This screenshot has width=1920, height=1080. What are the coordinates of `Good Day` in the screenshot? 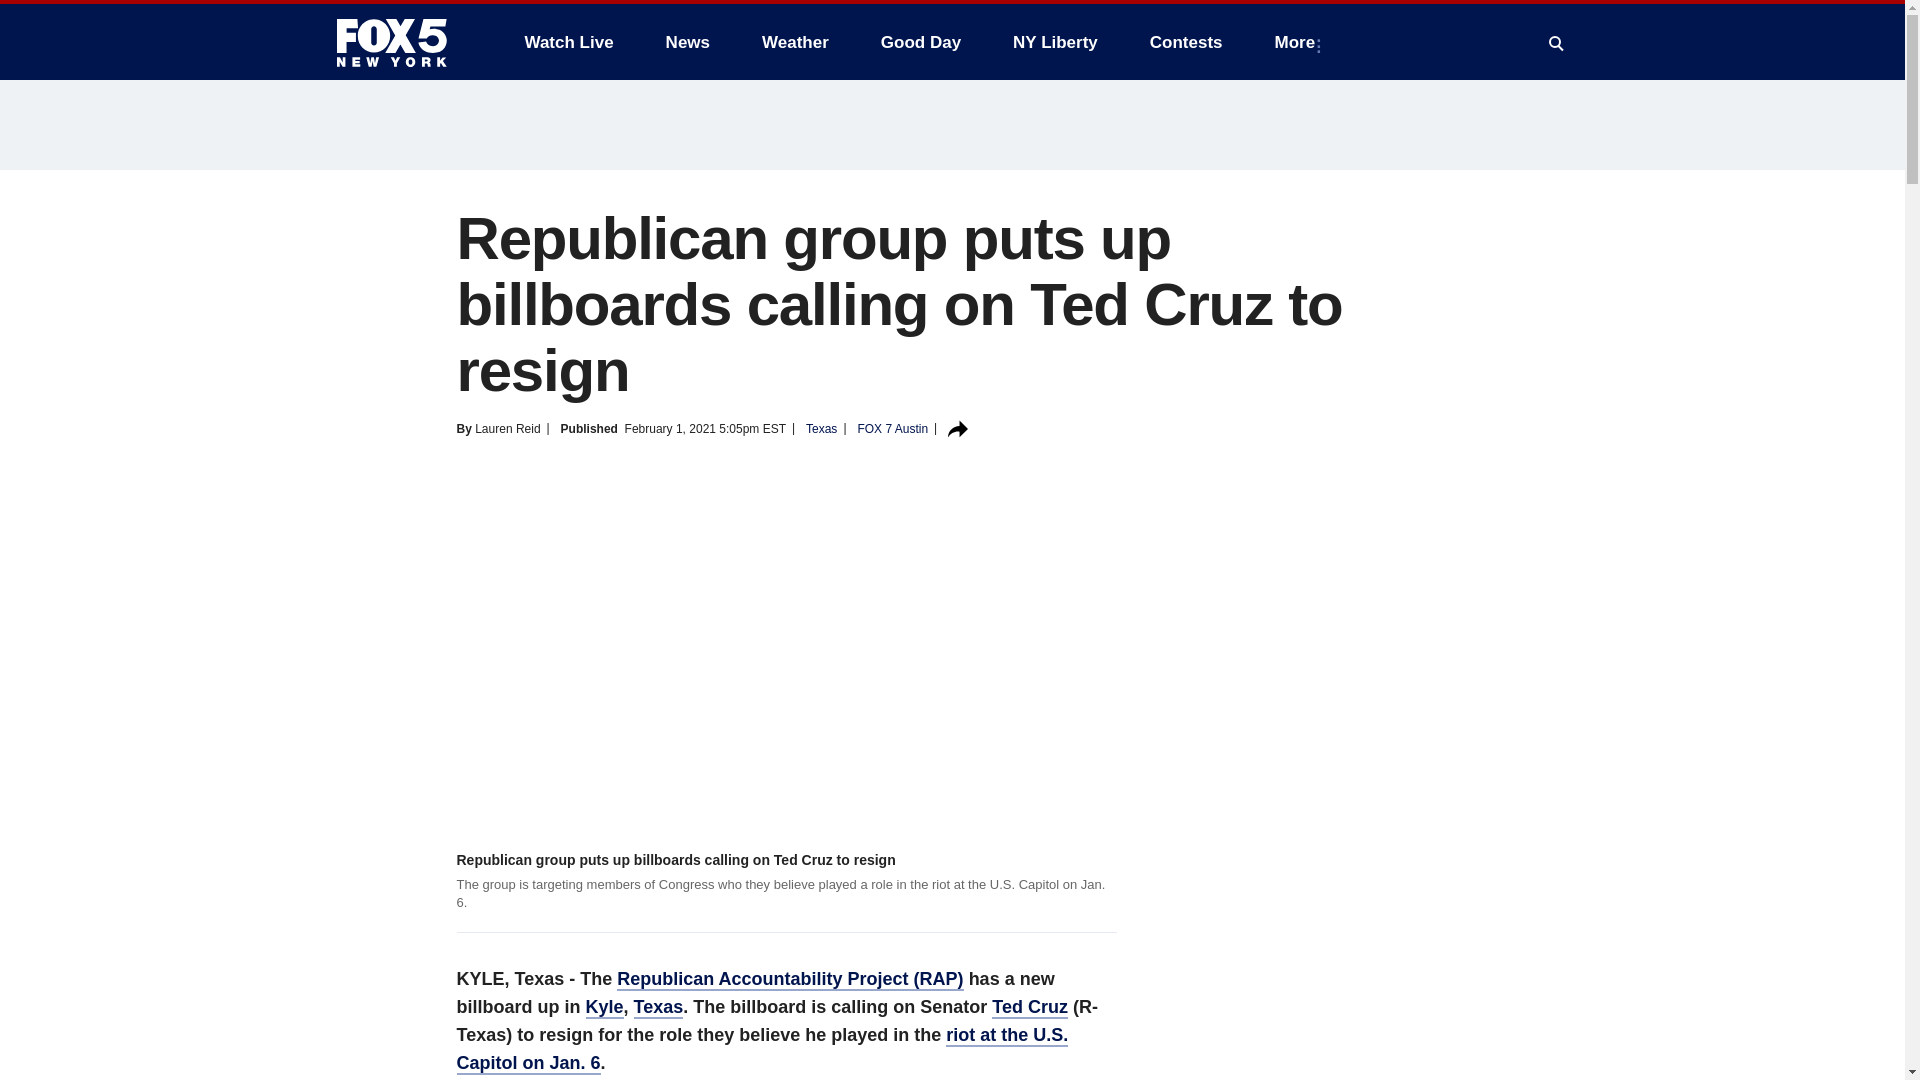 It's located at (921, 42).